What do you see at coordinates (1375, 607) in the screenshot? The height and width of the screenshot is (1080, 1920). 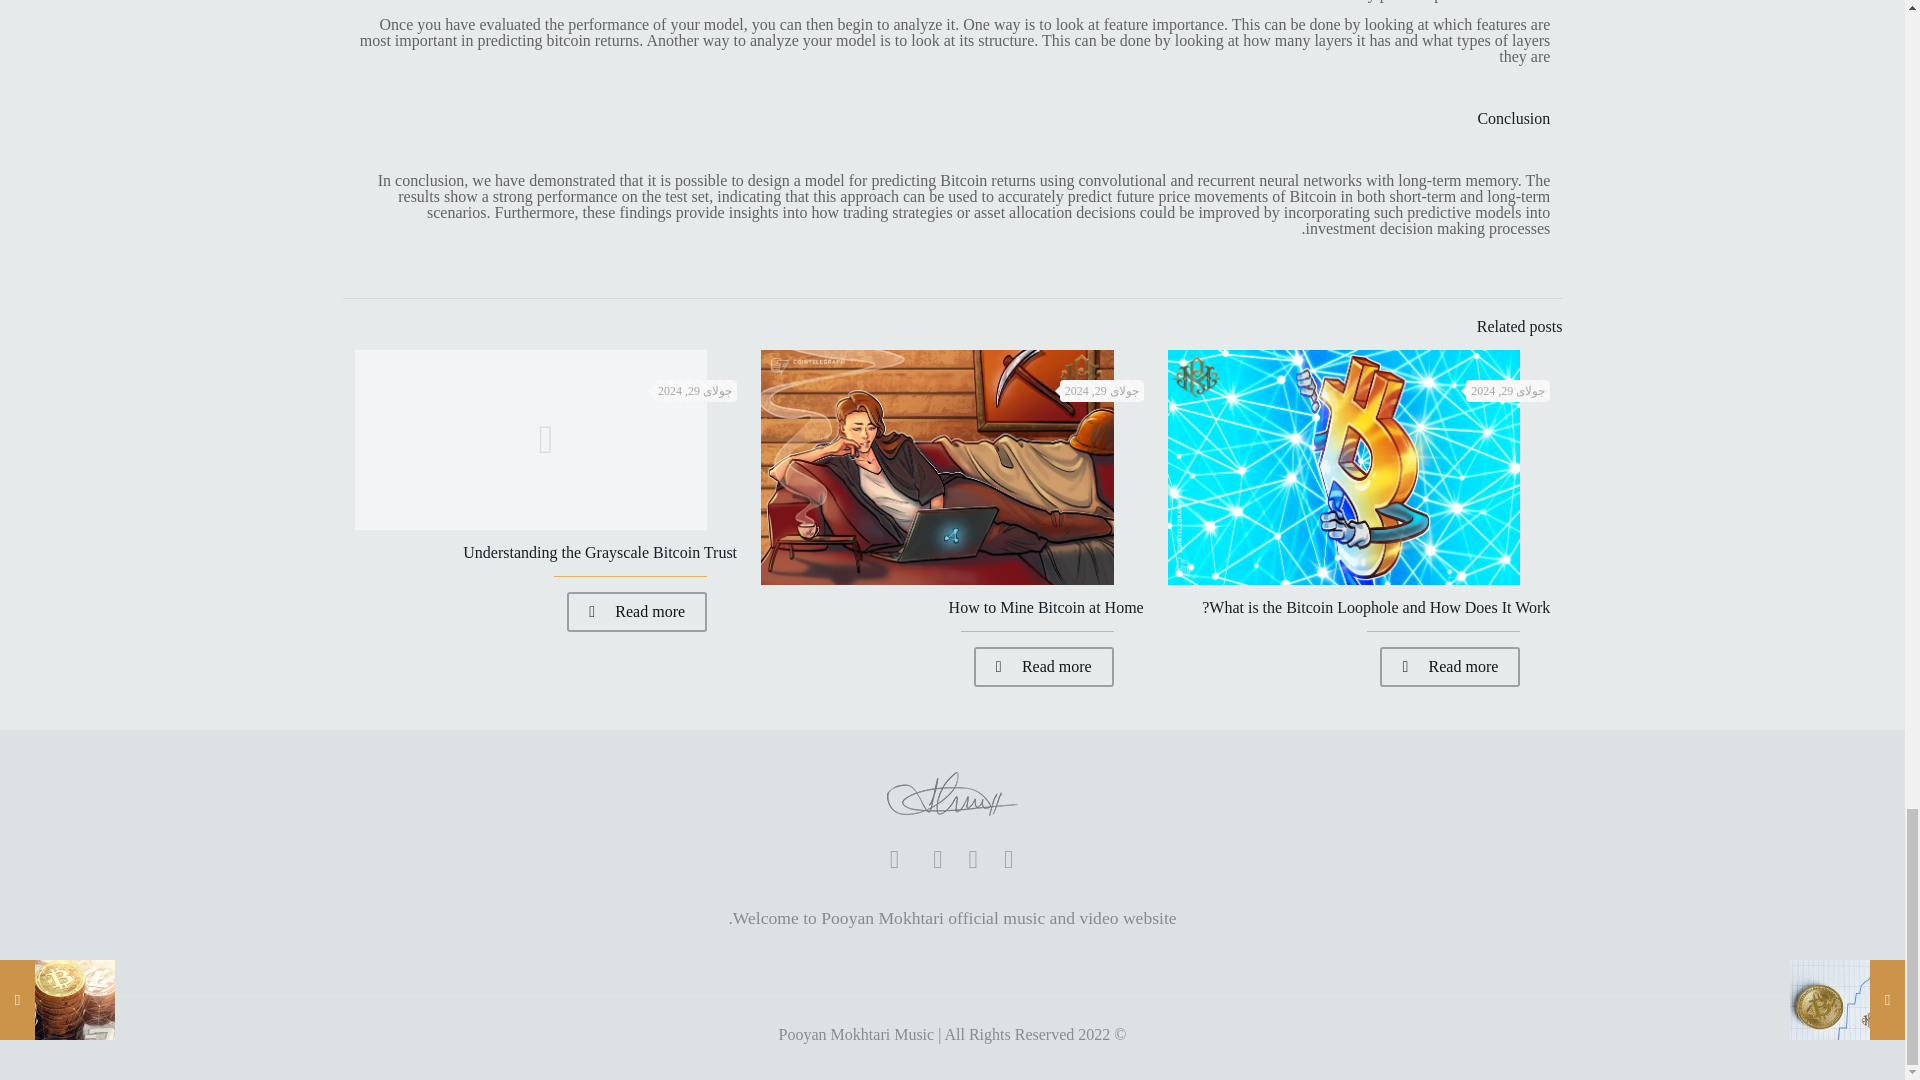 I see `What is the Bitcoin Loophole and How Does It Work?` at bounding box center [1375, 607].